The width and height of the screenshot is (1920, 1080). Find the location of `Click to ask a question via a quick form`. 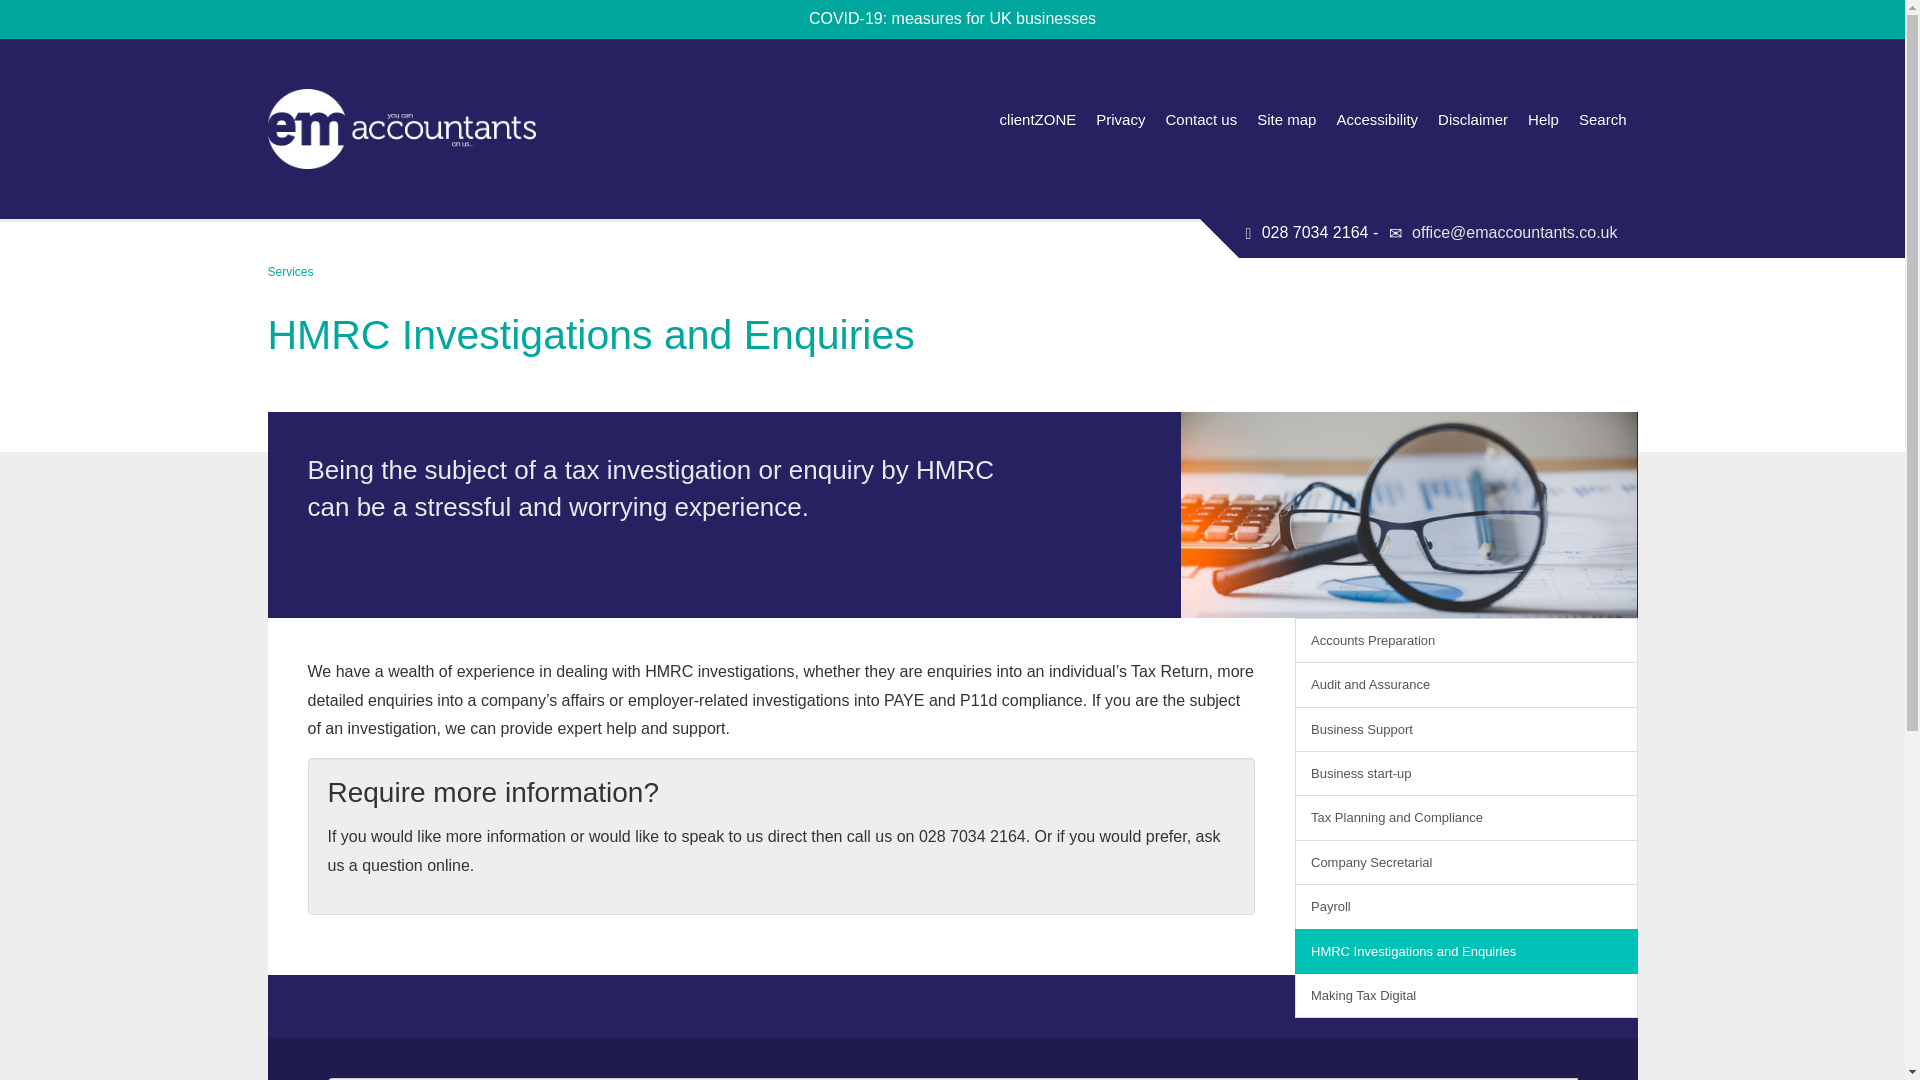

Click to ask a question via a quick form is located at coordinates (774, 850).